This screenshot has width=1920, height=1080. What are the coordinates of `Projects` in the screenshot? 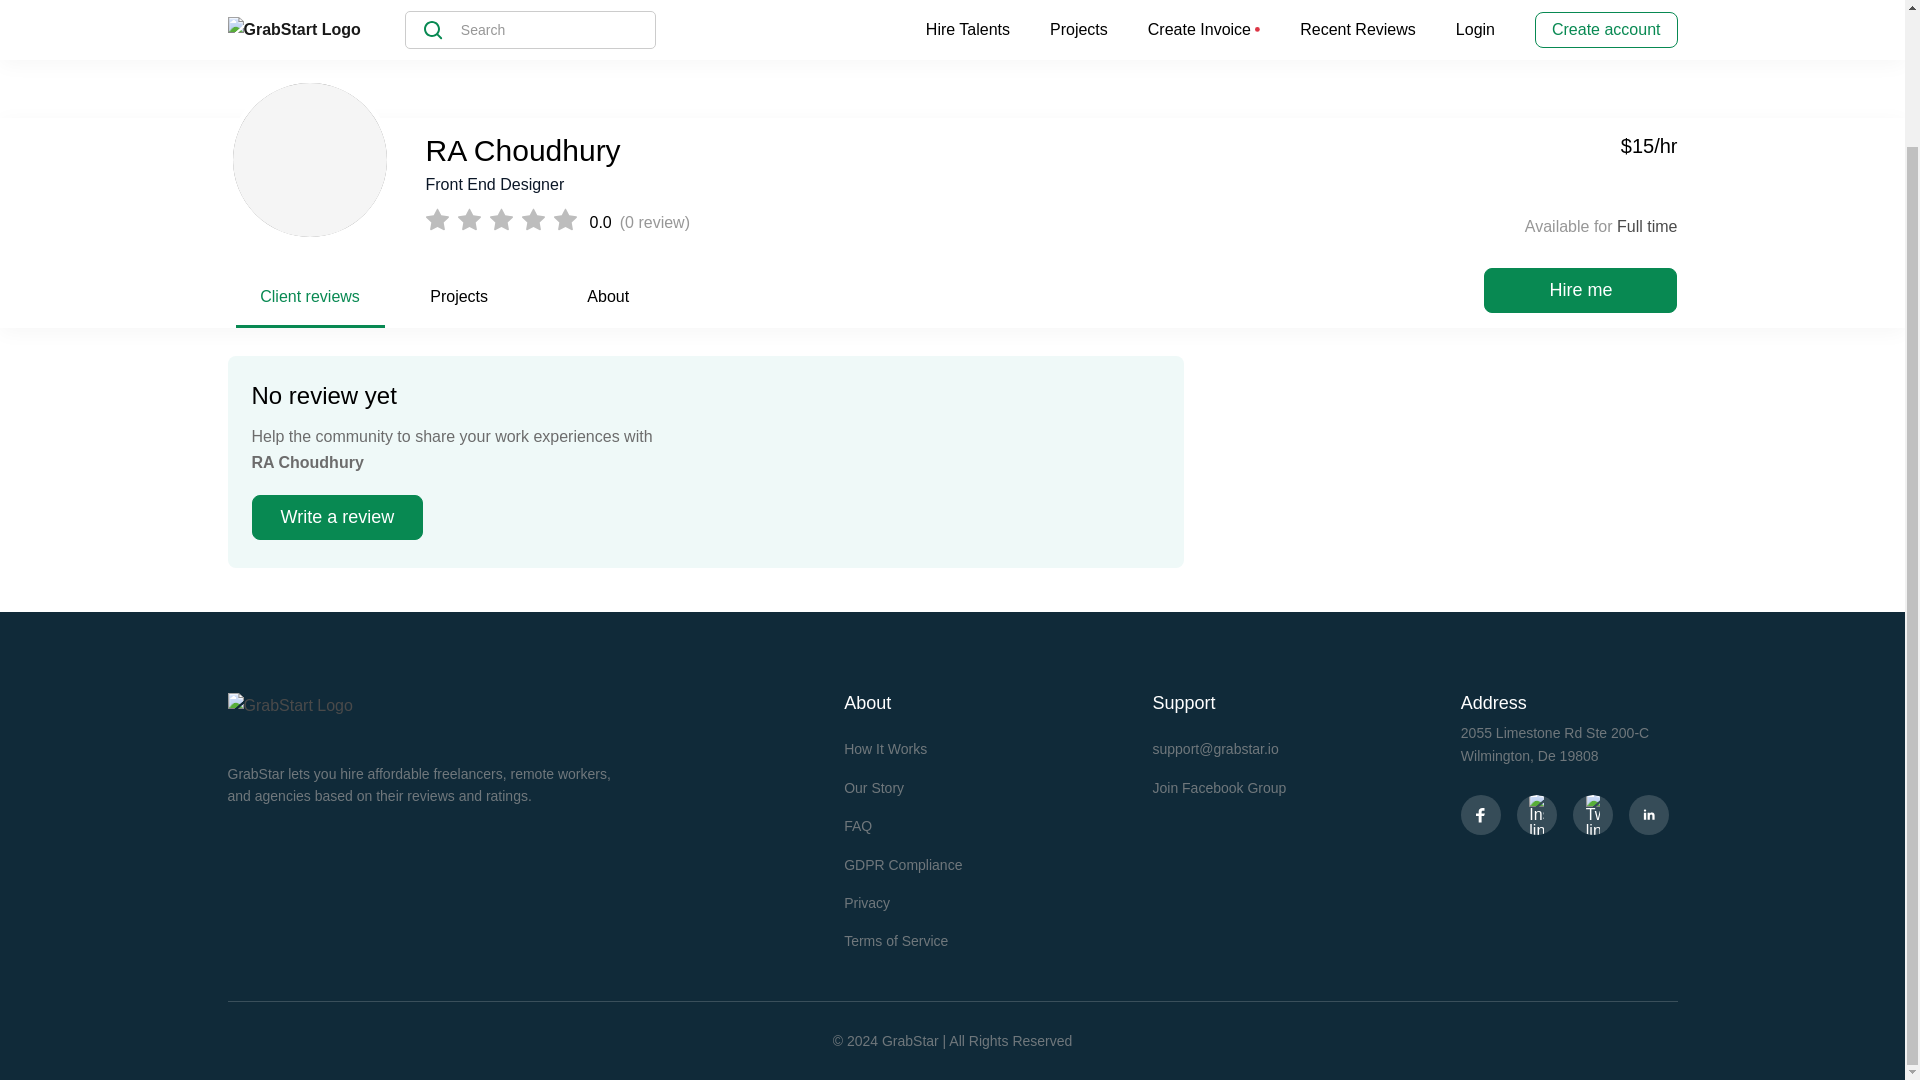 It's located at (459, 306).